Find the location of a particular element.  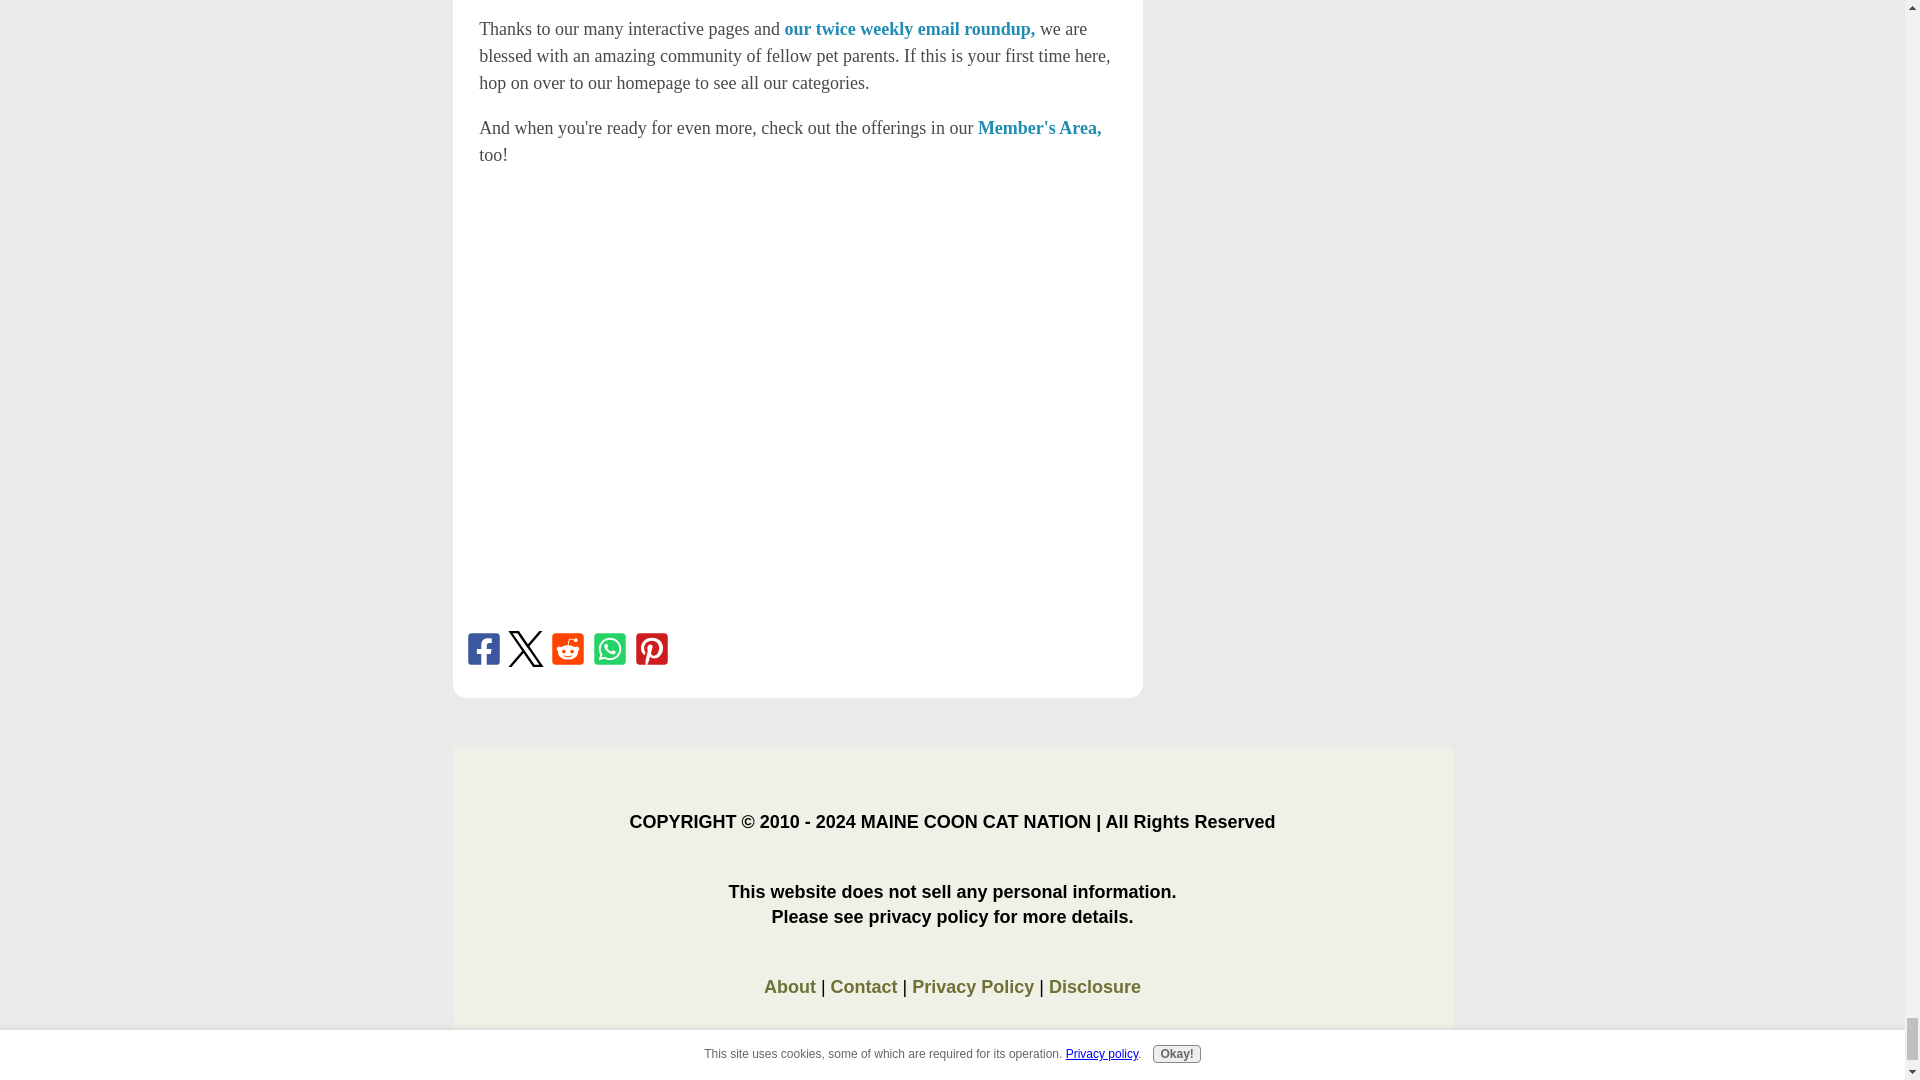

our twice weekly email roundup, is located at coordinates (910, 28).